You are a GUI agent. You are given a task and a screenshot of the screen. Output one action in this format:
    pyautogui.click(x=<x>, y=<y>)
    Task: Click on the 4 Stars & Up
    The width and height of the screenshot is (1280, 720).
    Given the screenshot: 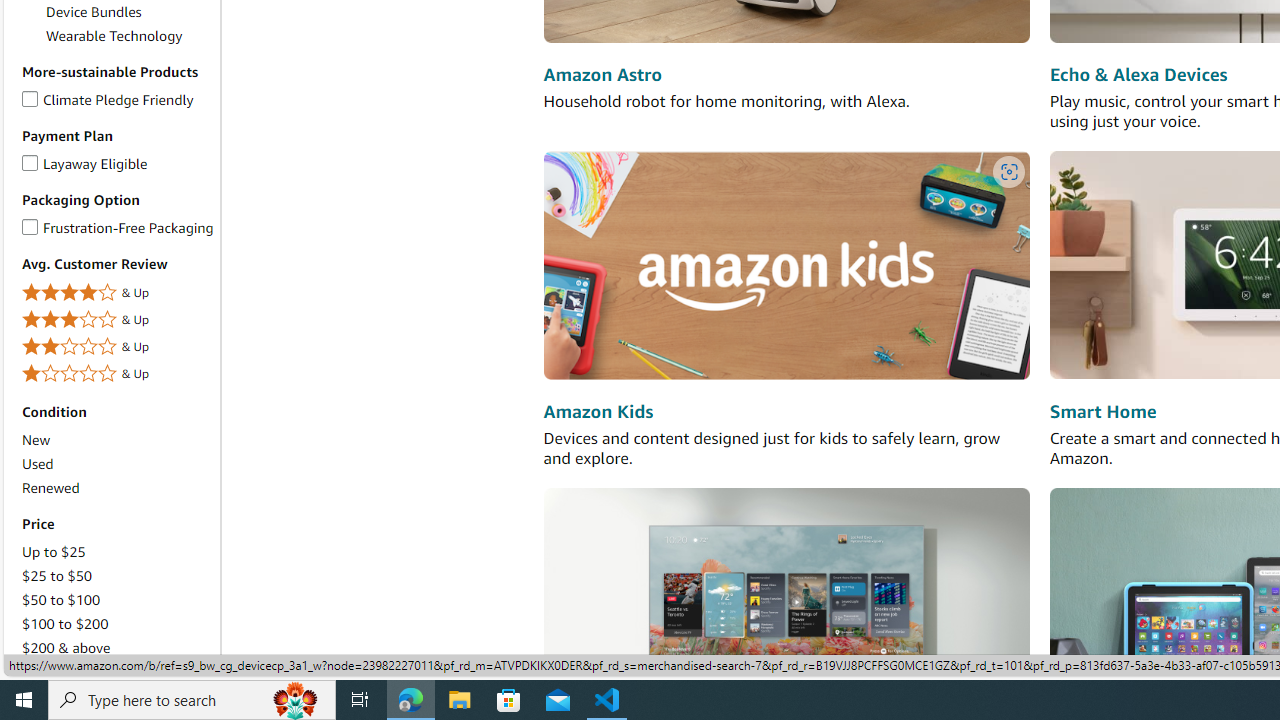 What is the action you would take?
    pyautogui.click(x=117, y=292)
    